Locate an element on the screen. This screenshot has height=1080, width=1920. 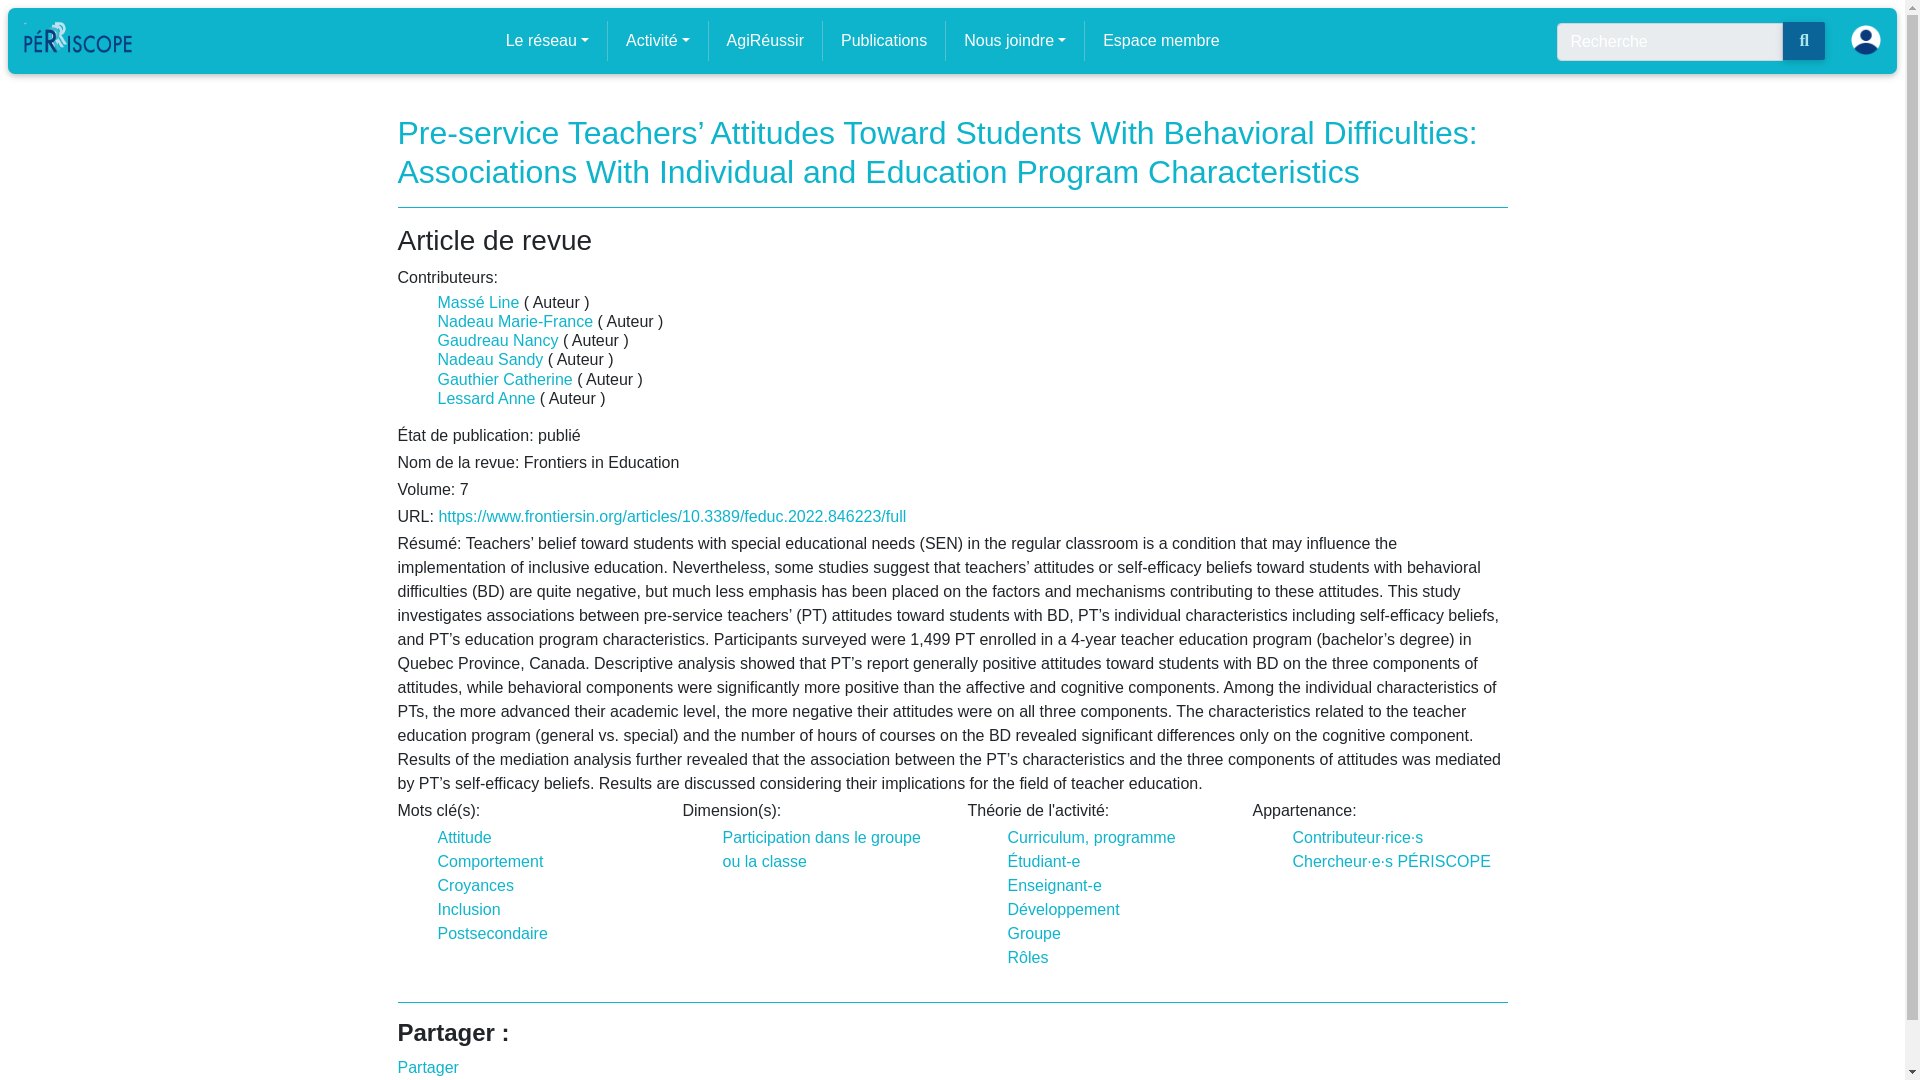
Gaudreau Nancy is located at coordinates (498, 340).